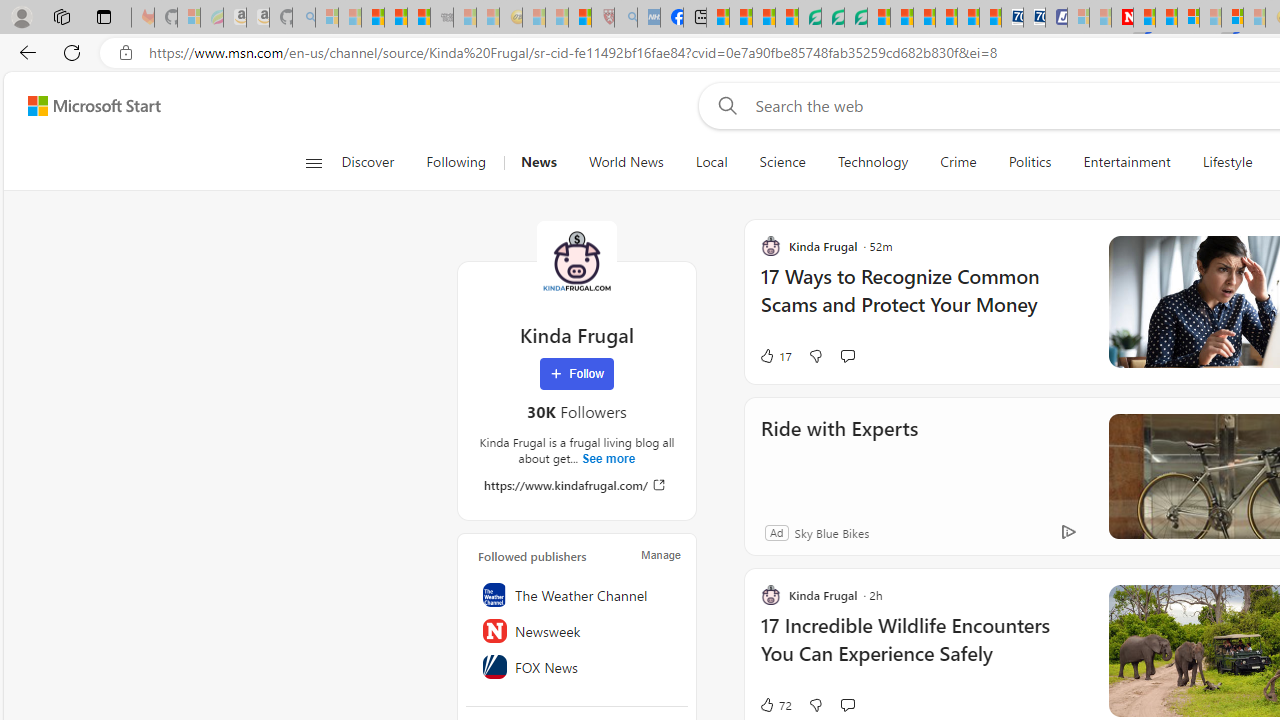  What do you see at coordinates (1126, 162) in the screenshot?
I see `Entertainment` at bounding box center [1126, 162].